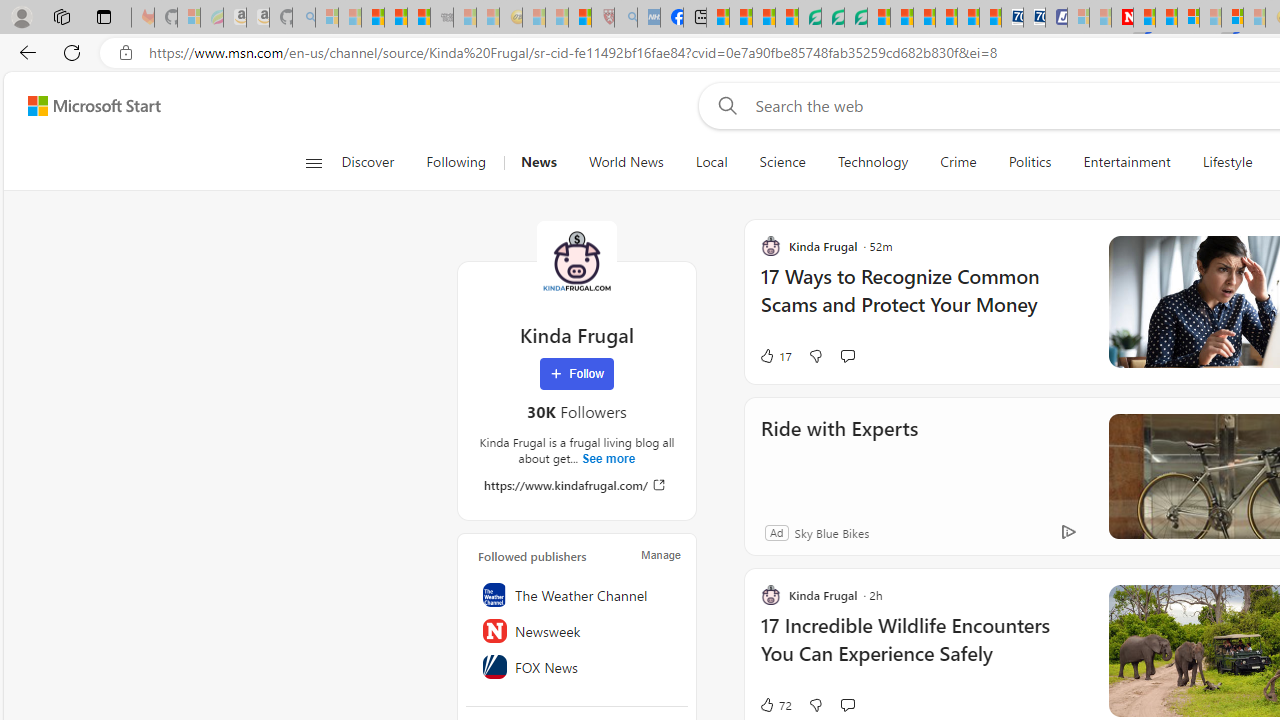  What do you see at coordinates (1126, 162) in the screenshot?
I see `Entertainment` at bounding box center [1126, 162].